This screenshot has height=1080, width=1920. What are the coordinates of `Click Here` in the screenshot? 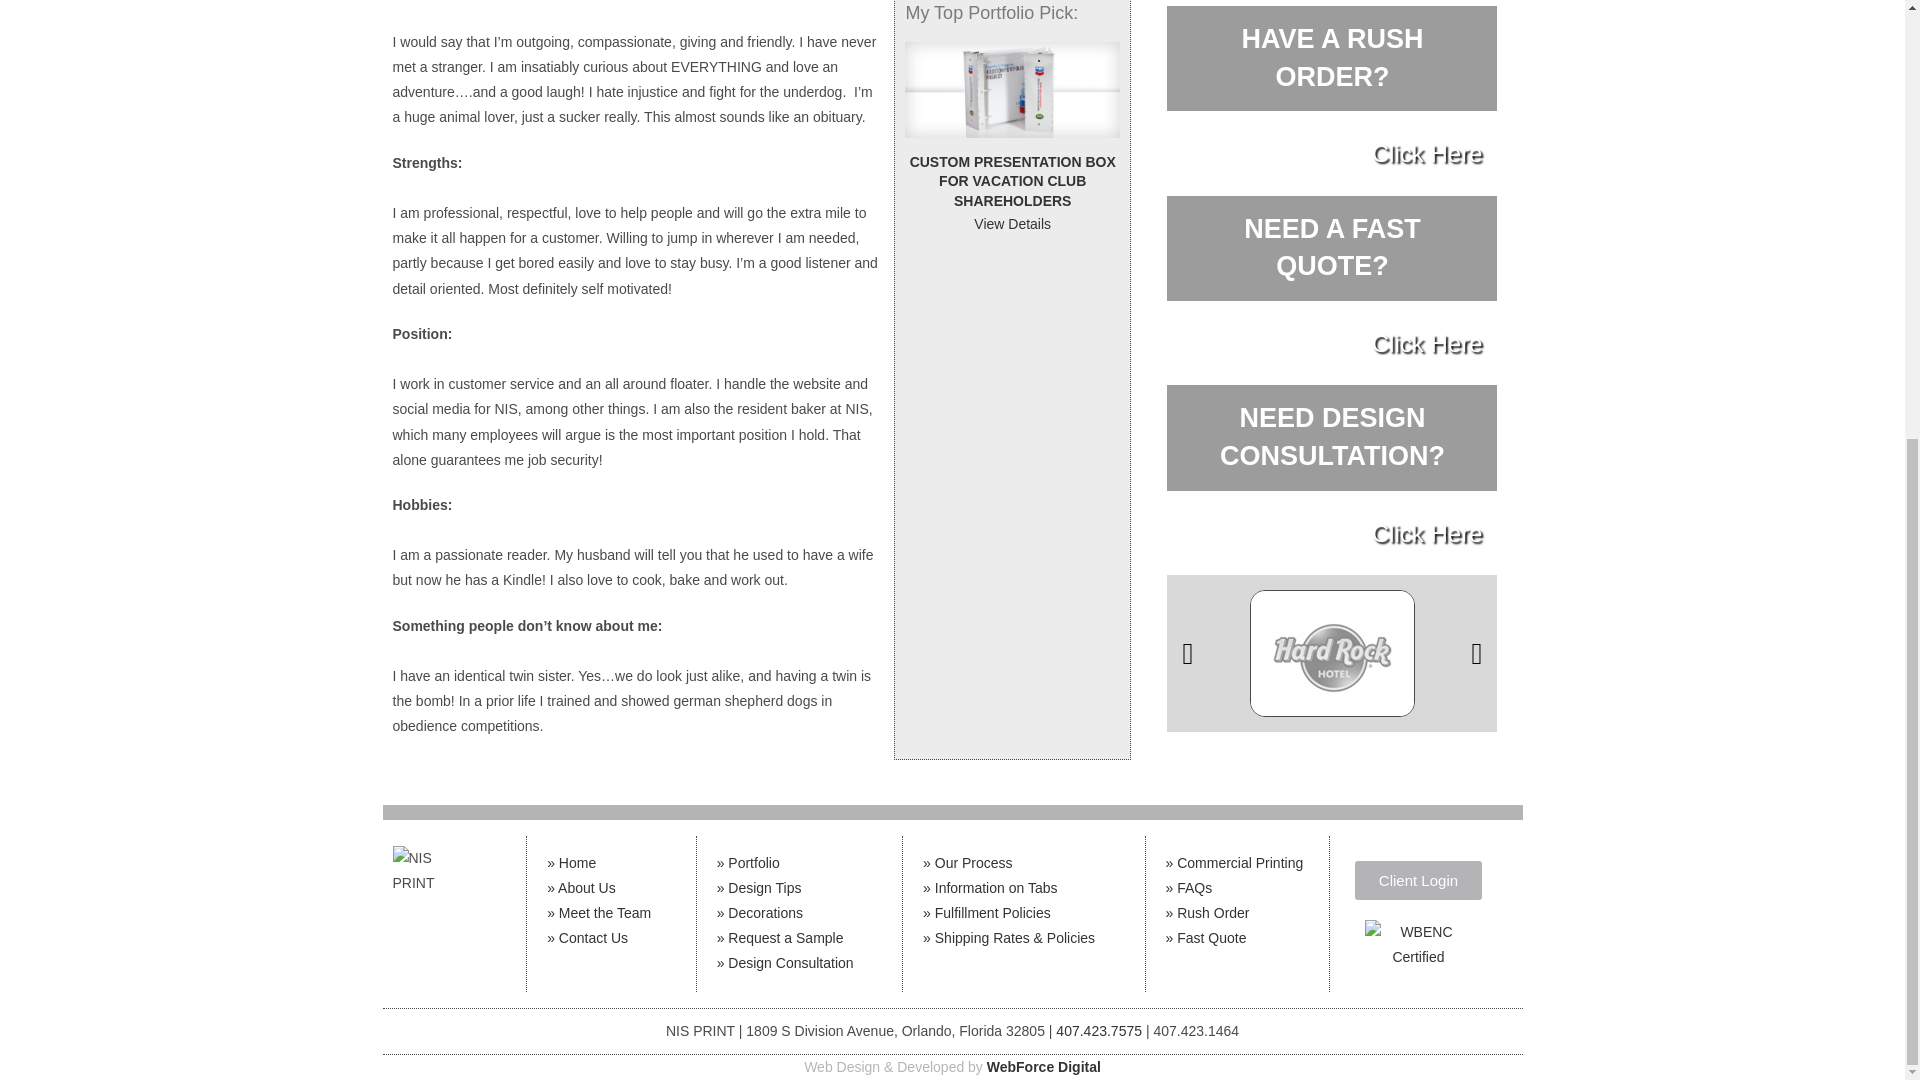 It's located at (1427, 532).